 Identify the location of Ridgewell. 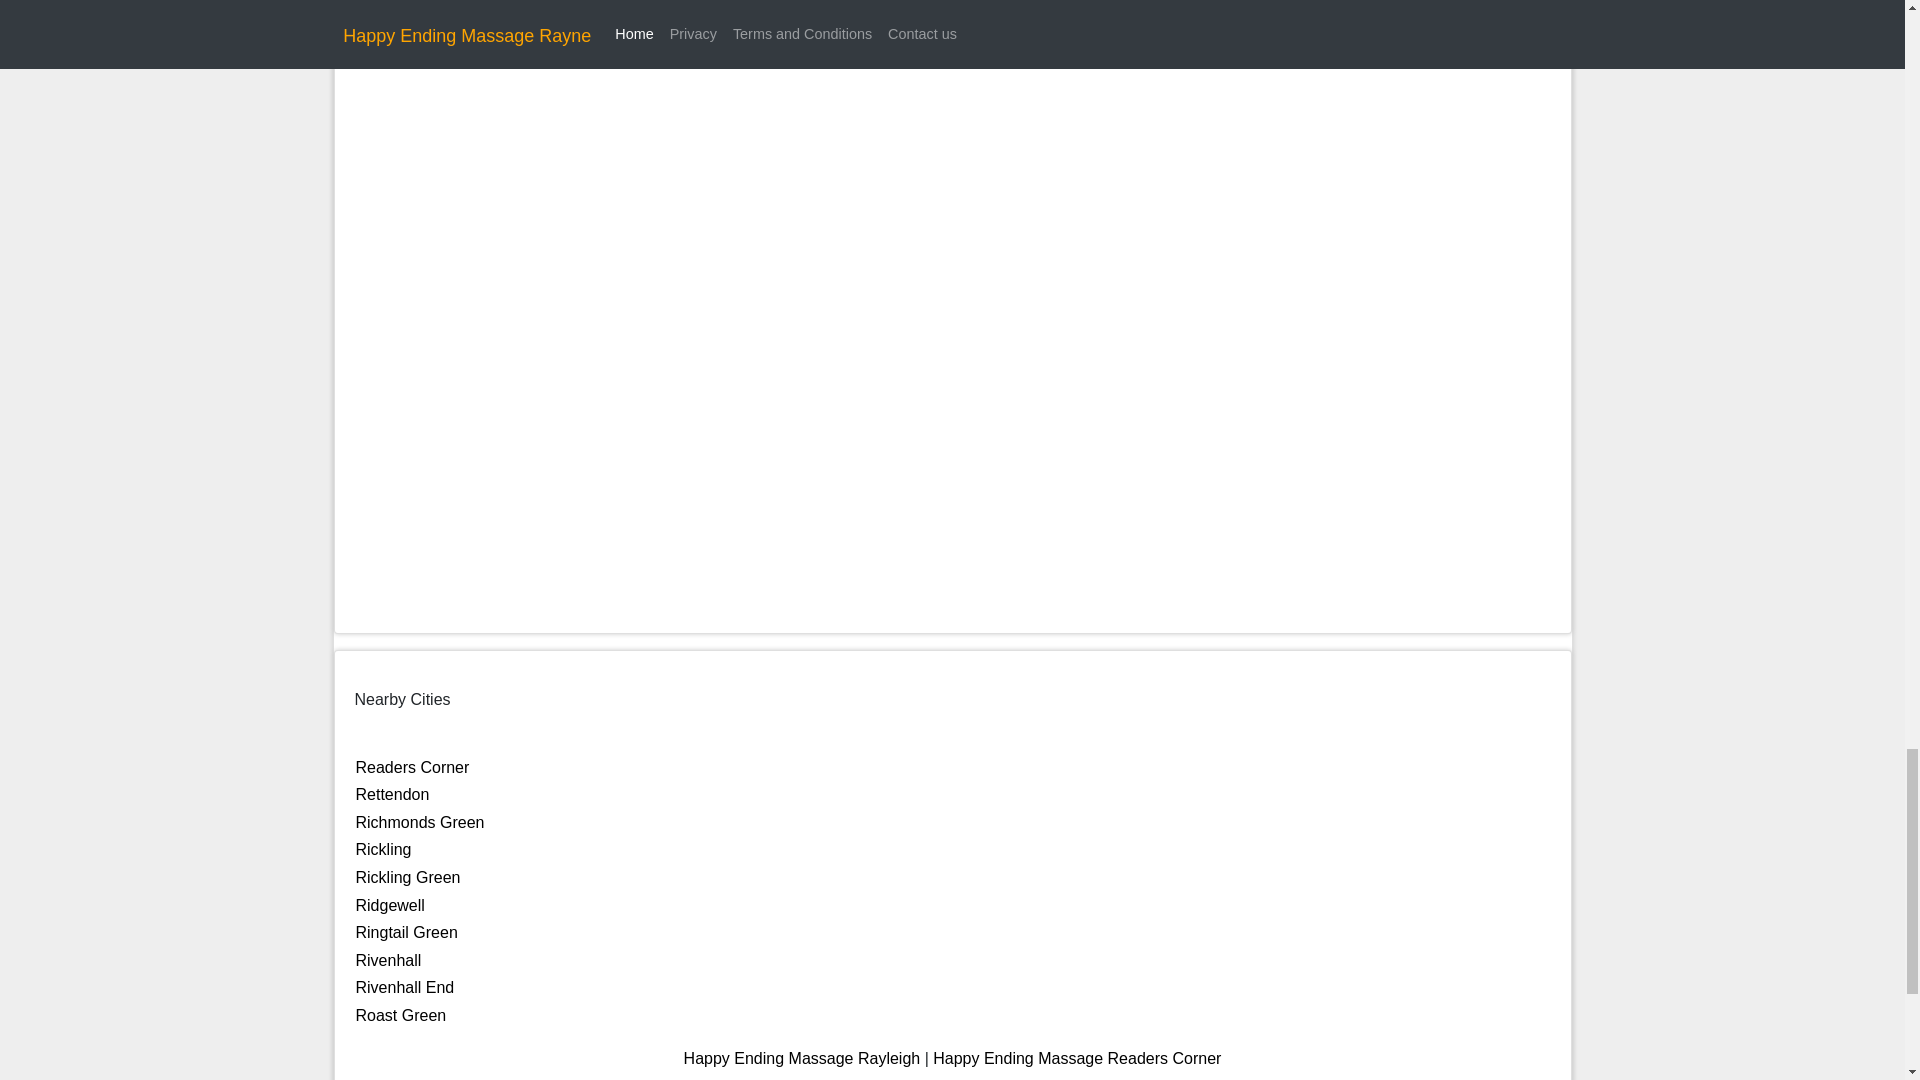
(390, 905).